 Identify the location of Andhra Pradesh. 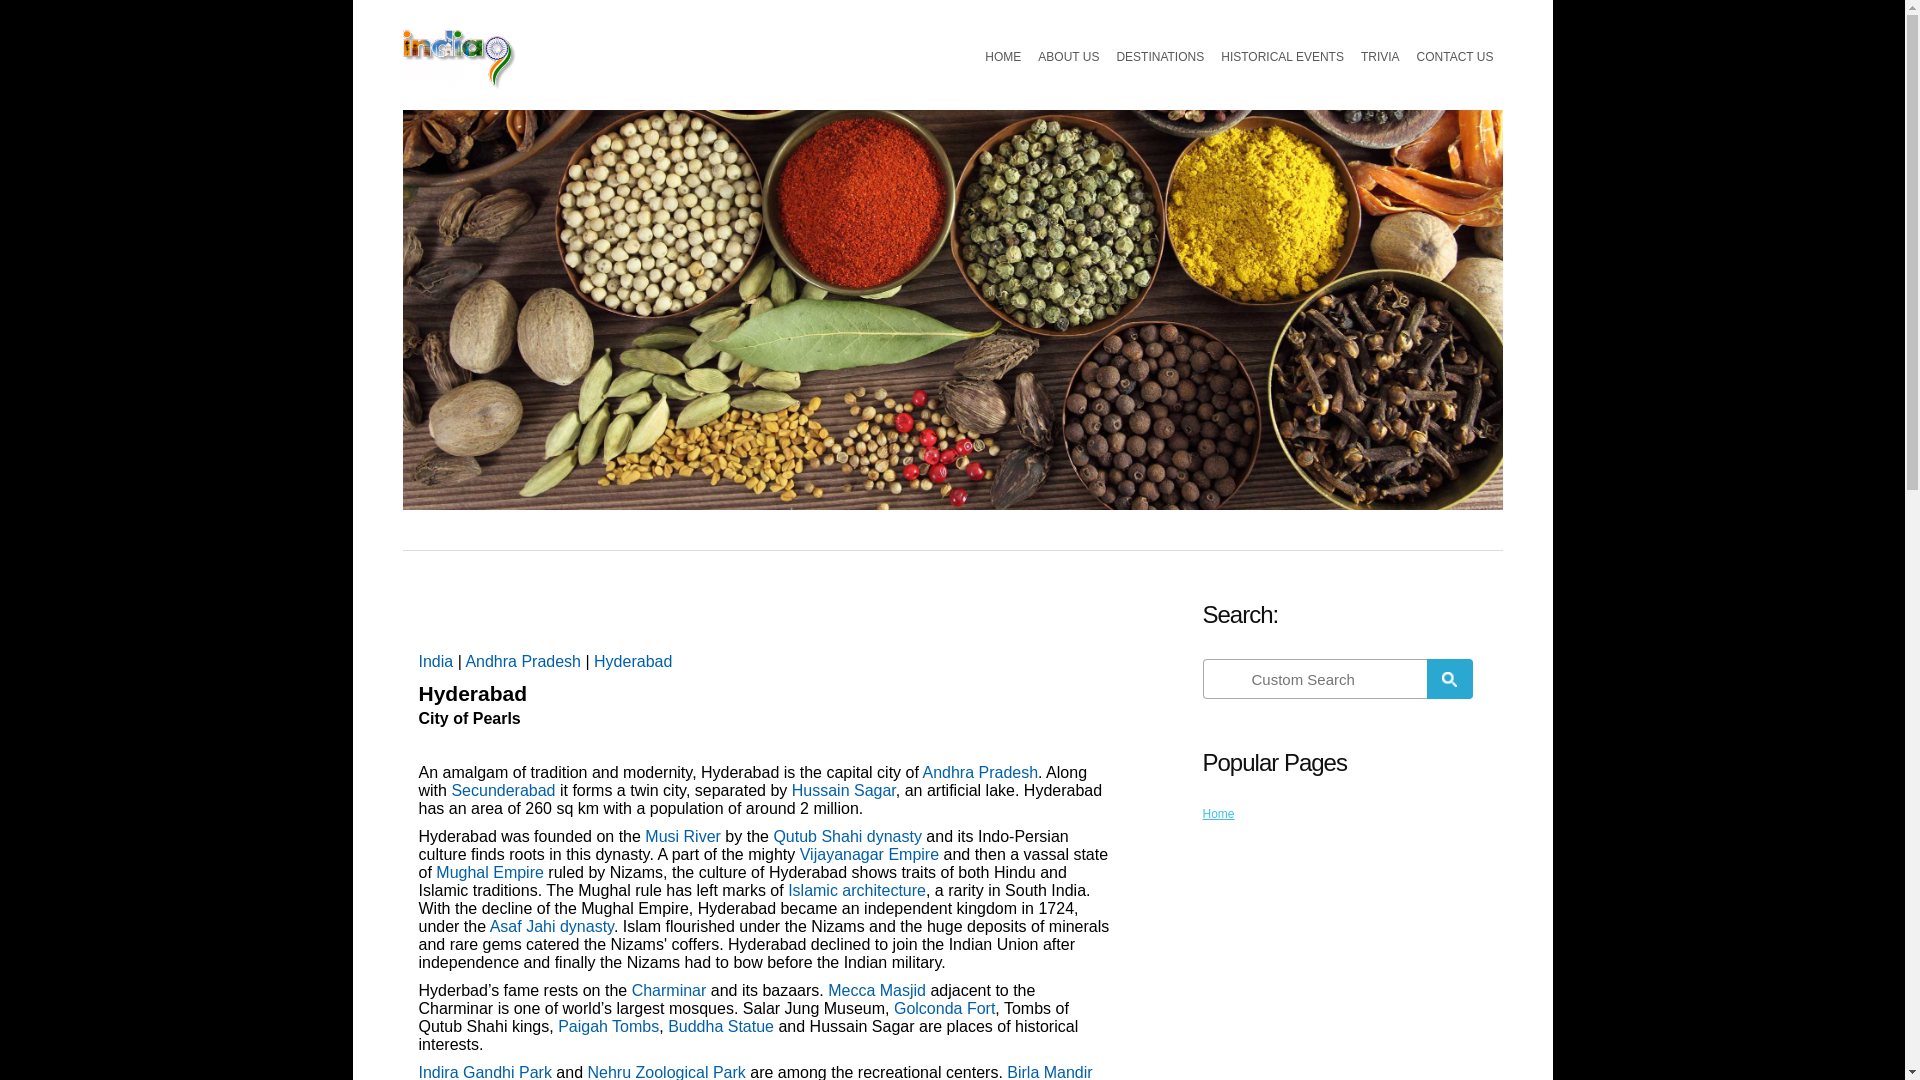
(980, 772).